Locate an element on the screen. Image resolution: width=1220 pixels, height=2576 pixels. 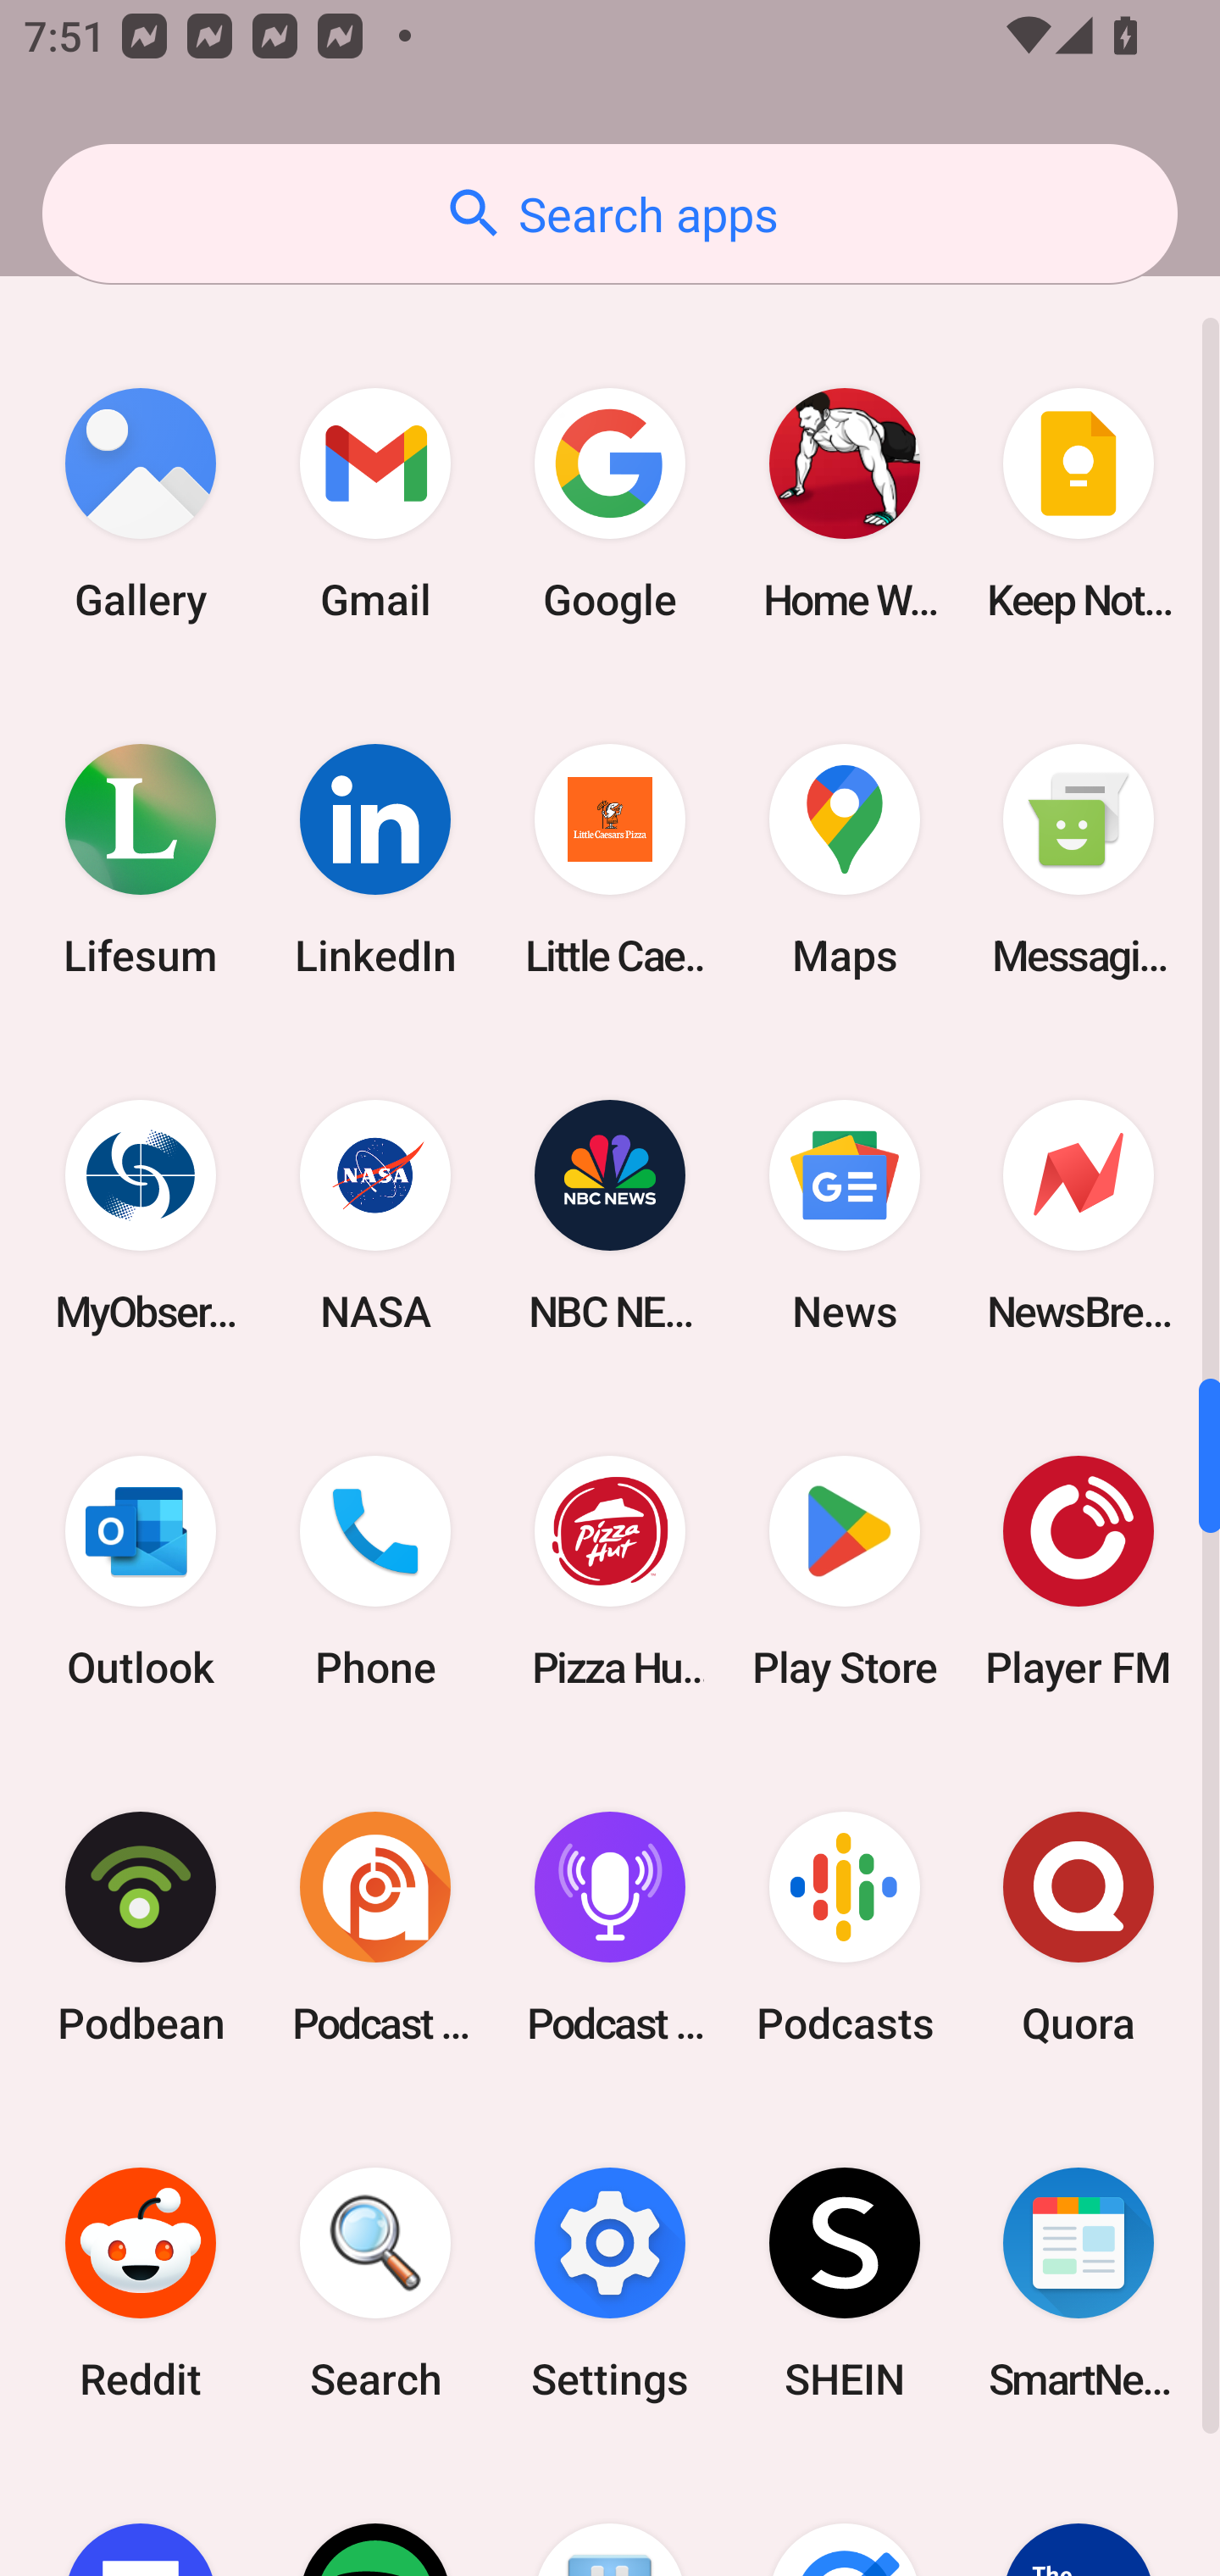
Player FM is located at coordinates (1079, 1571).